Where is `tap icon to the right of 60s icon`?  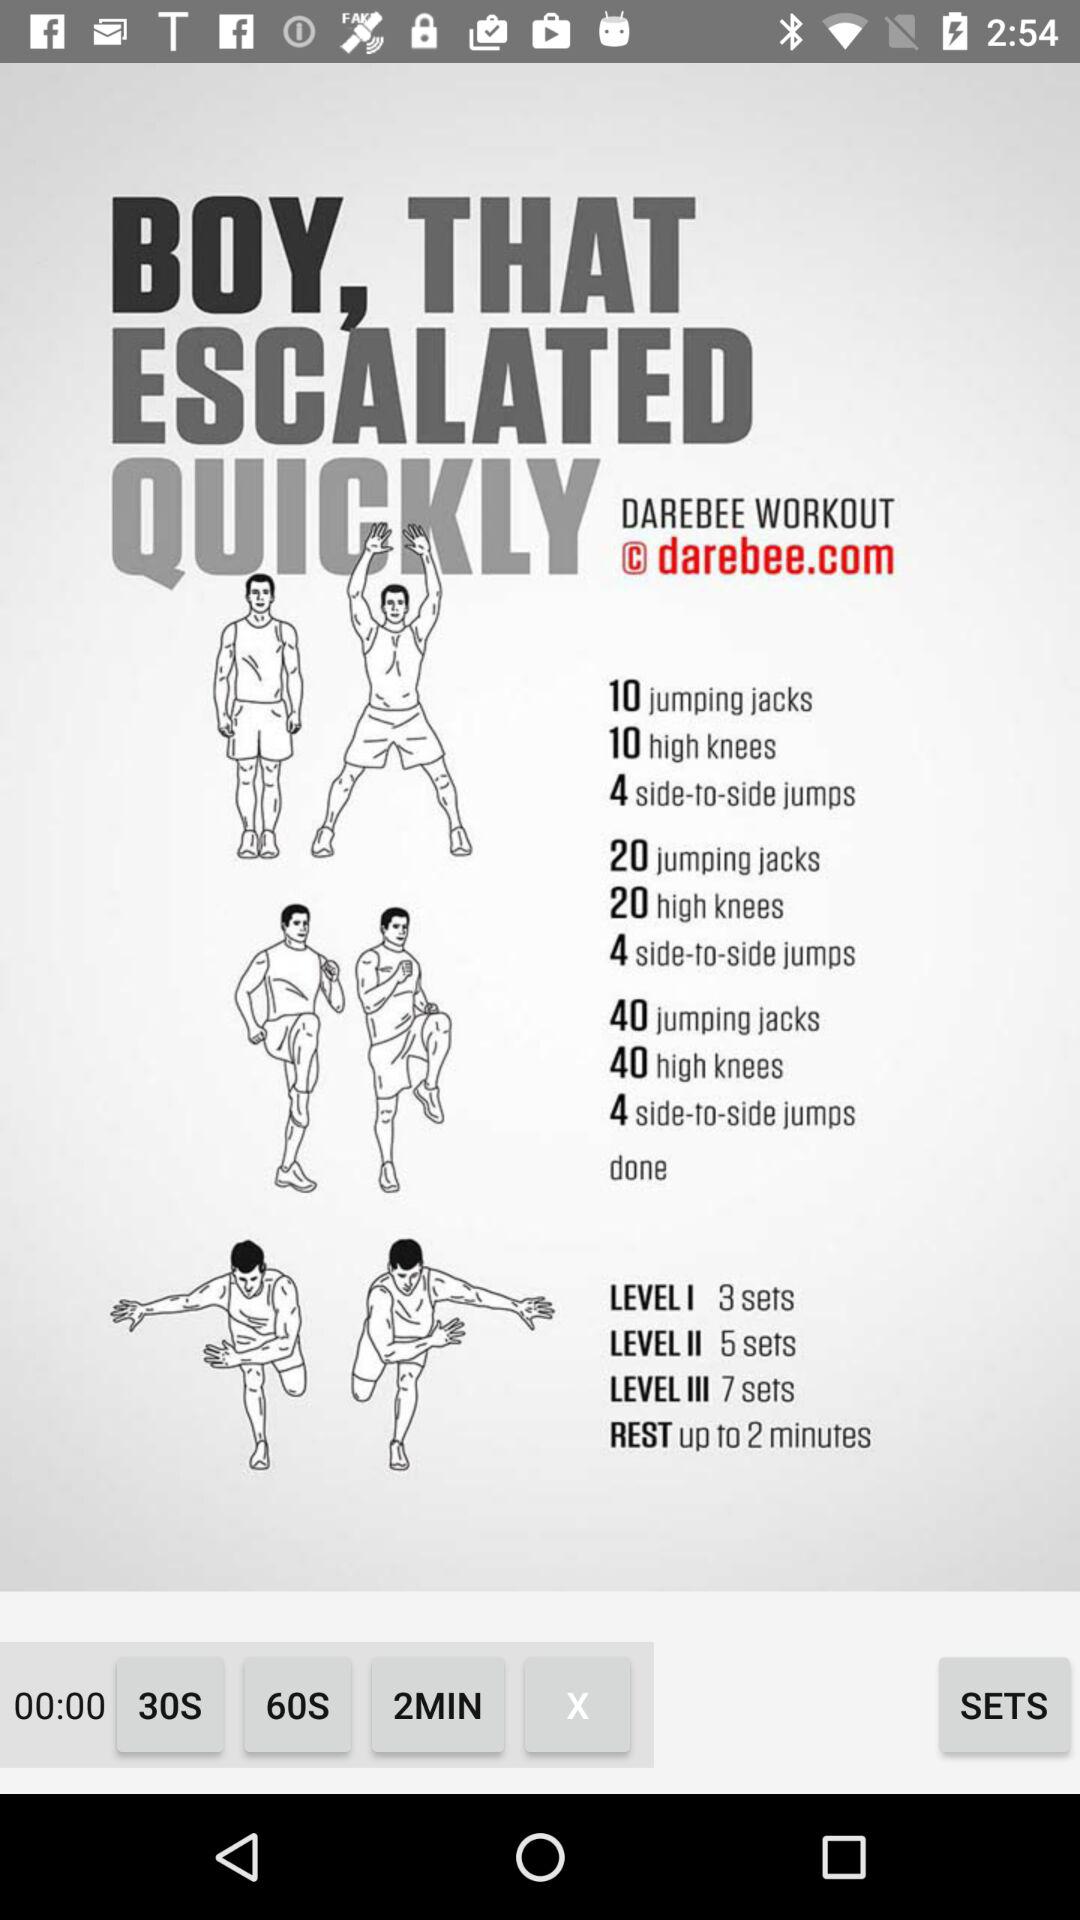
tap icon to the right of 60s icon is located at coordinates (438, 1704).